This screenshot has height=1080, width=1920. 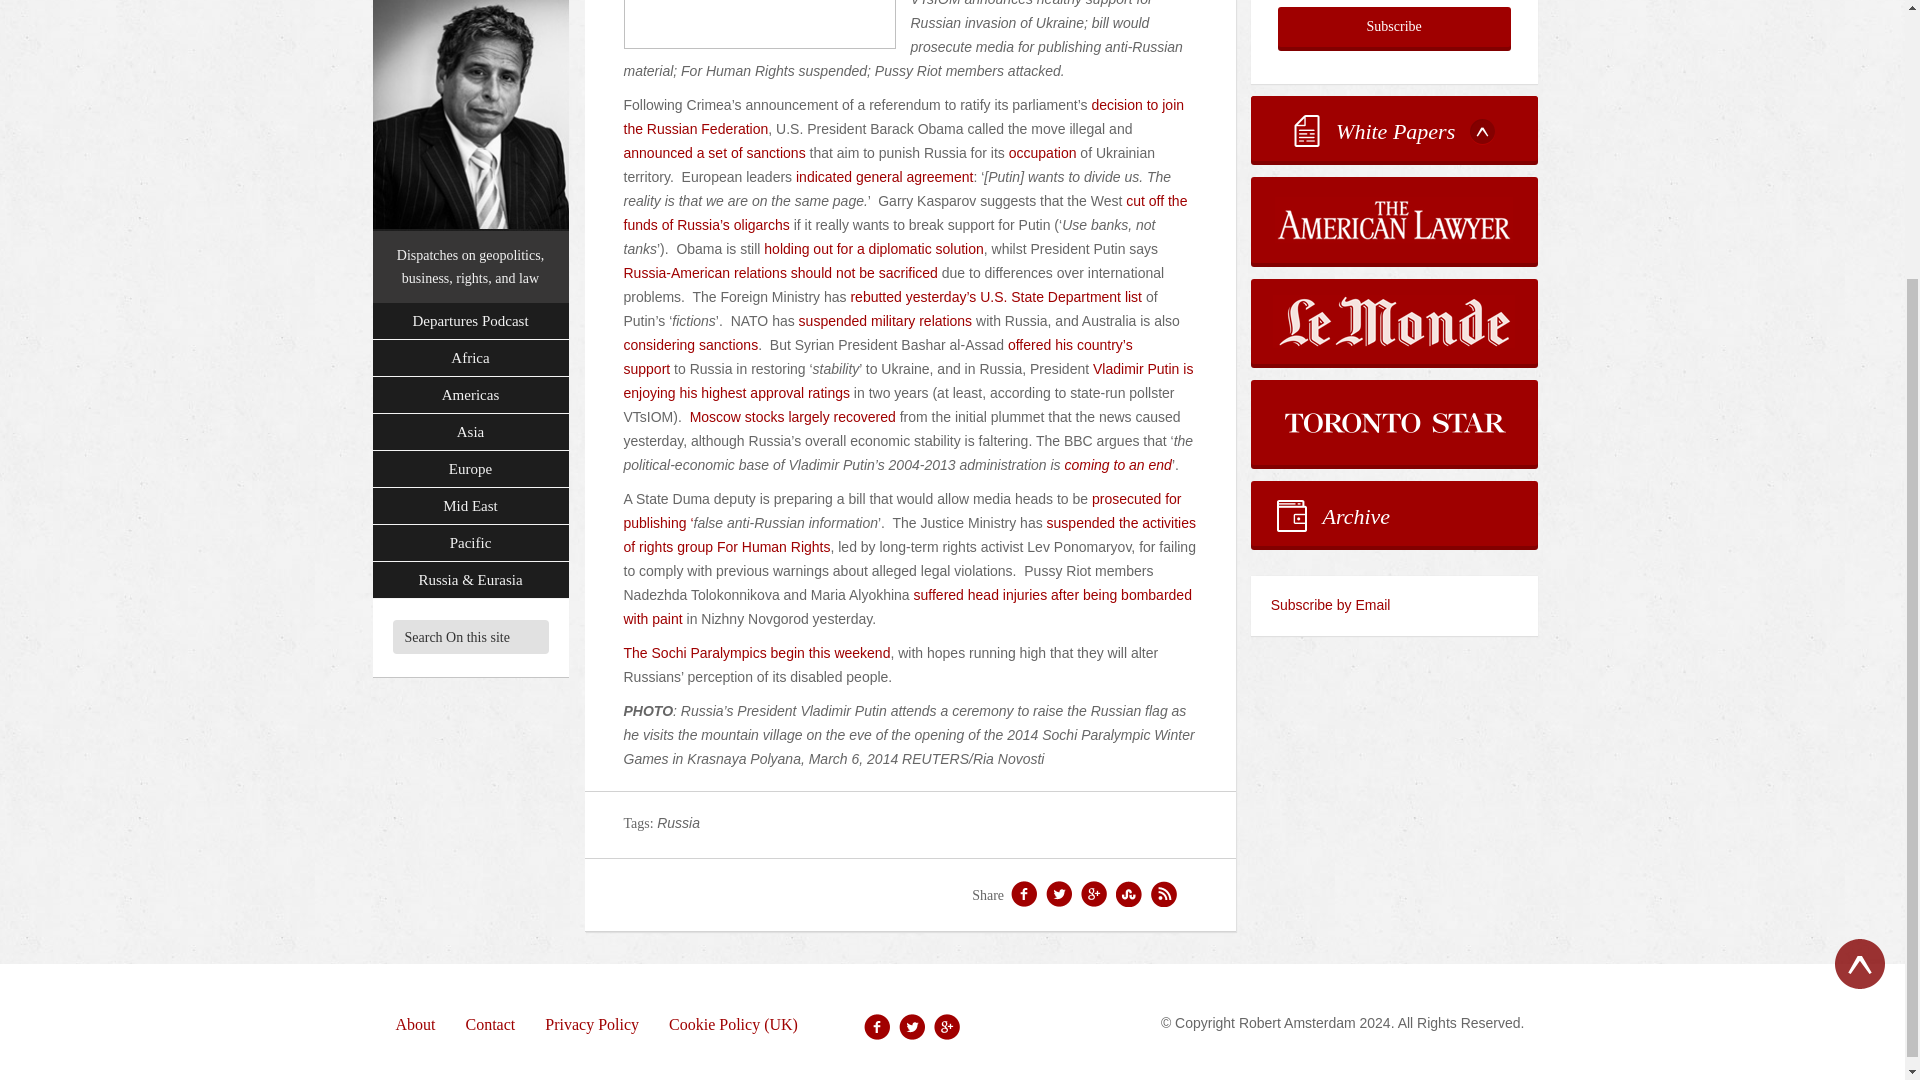 What do you see at coordinates (910, 535) in the screenshot?
I see `suspended the activities of rights group For Human Rights` at bounding box center [910, 535].